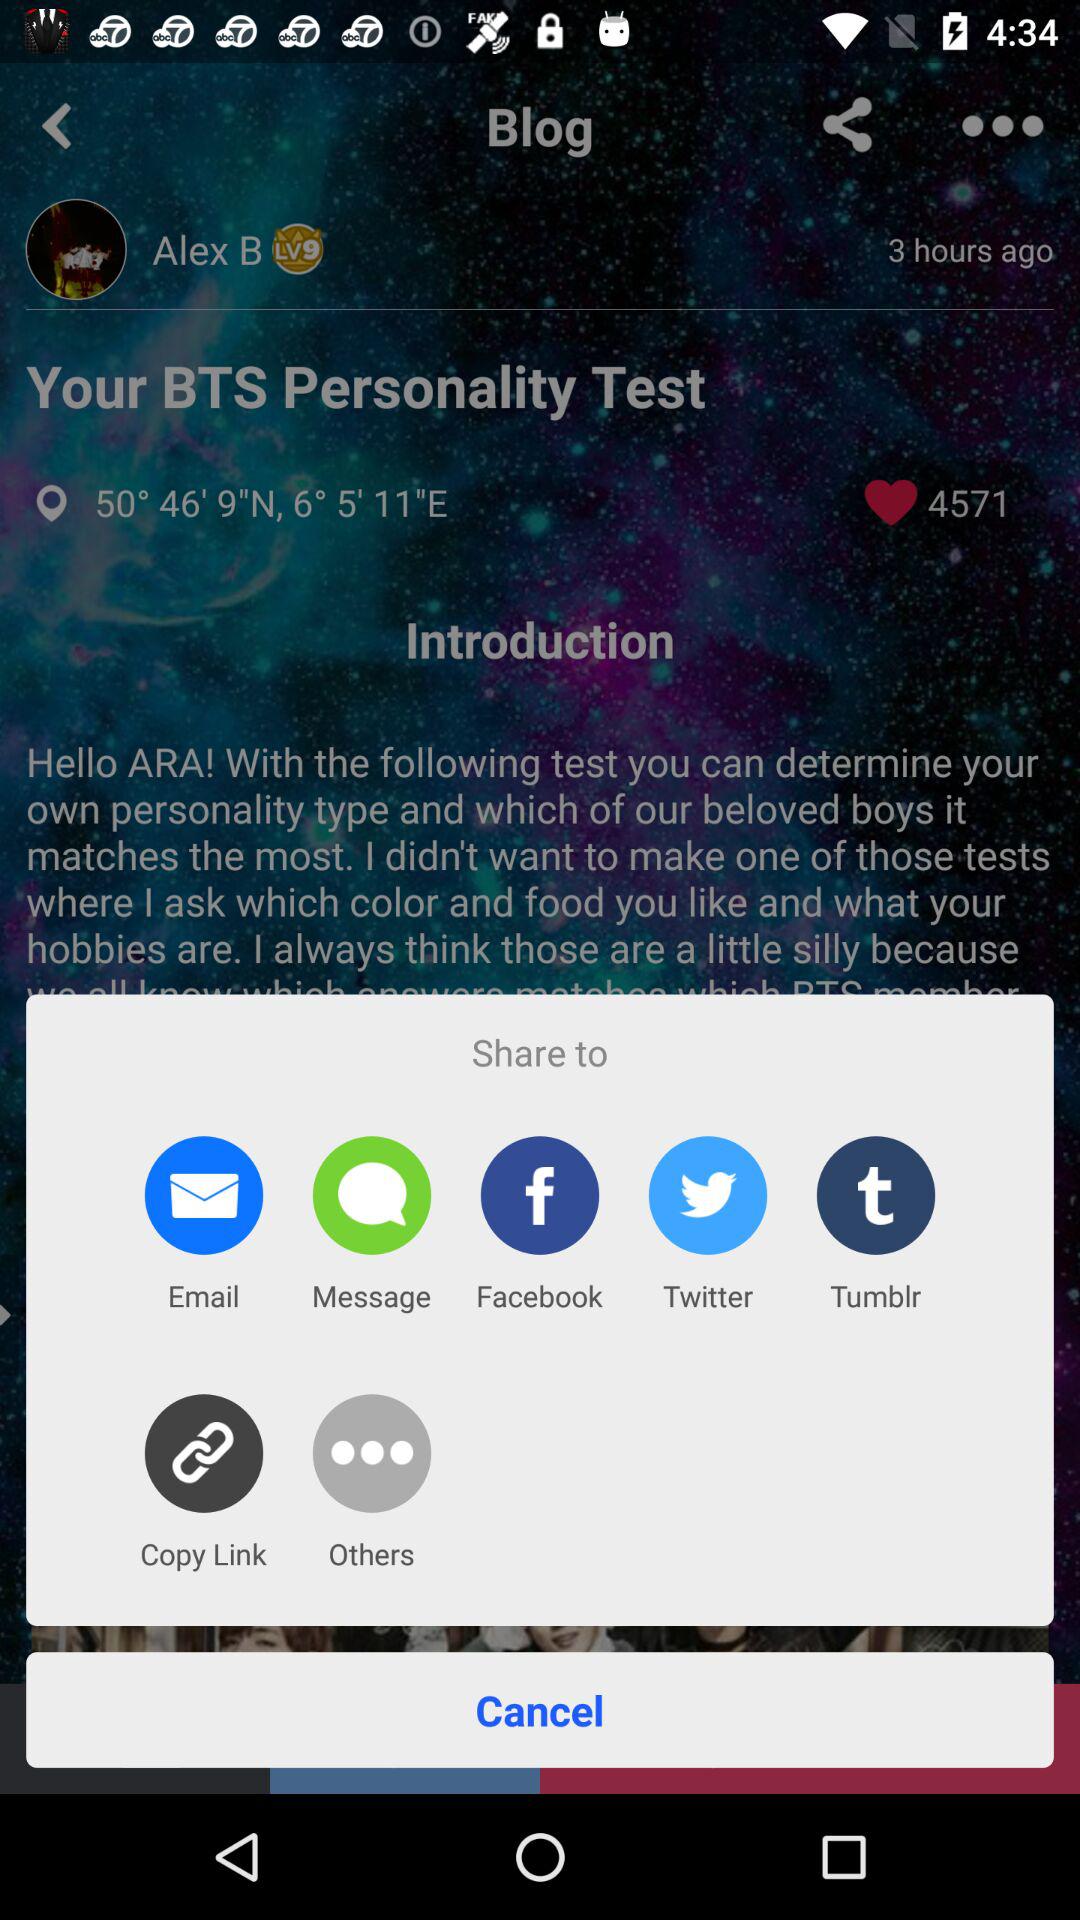 The height and width of the screenshot is (1920, 1080). Describe the element at coordinates (204, 1452) in the screenshot. I see `click on the icon which is above the text copy link` at that location.